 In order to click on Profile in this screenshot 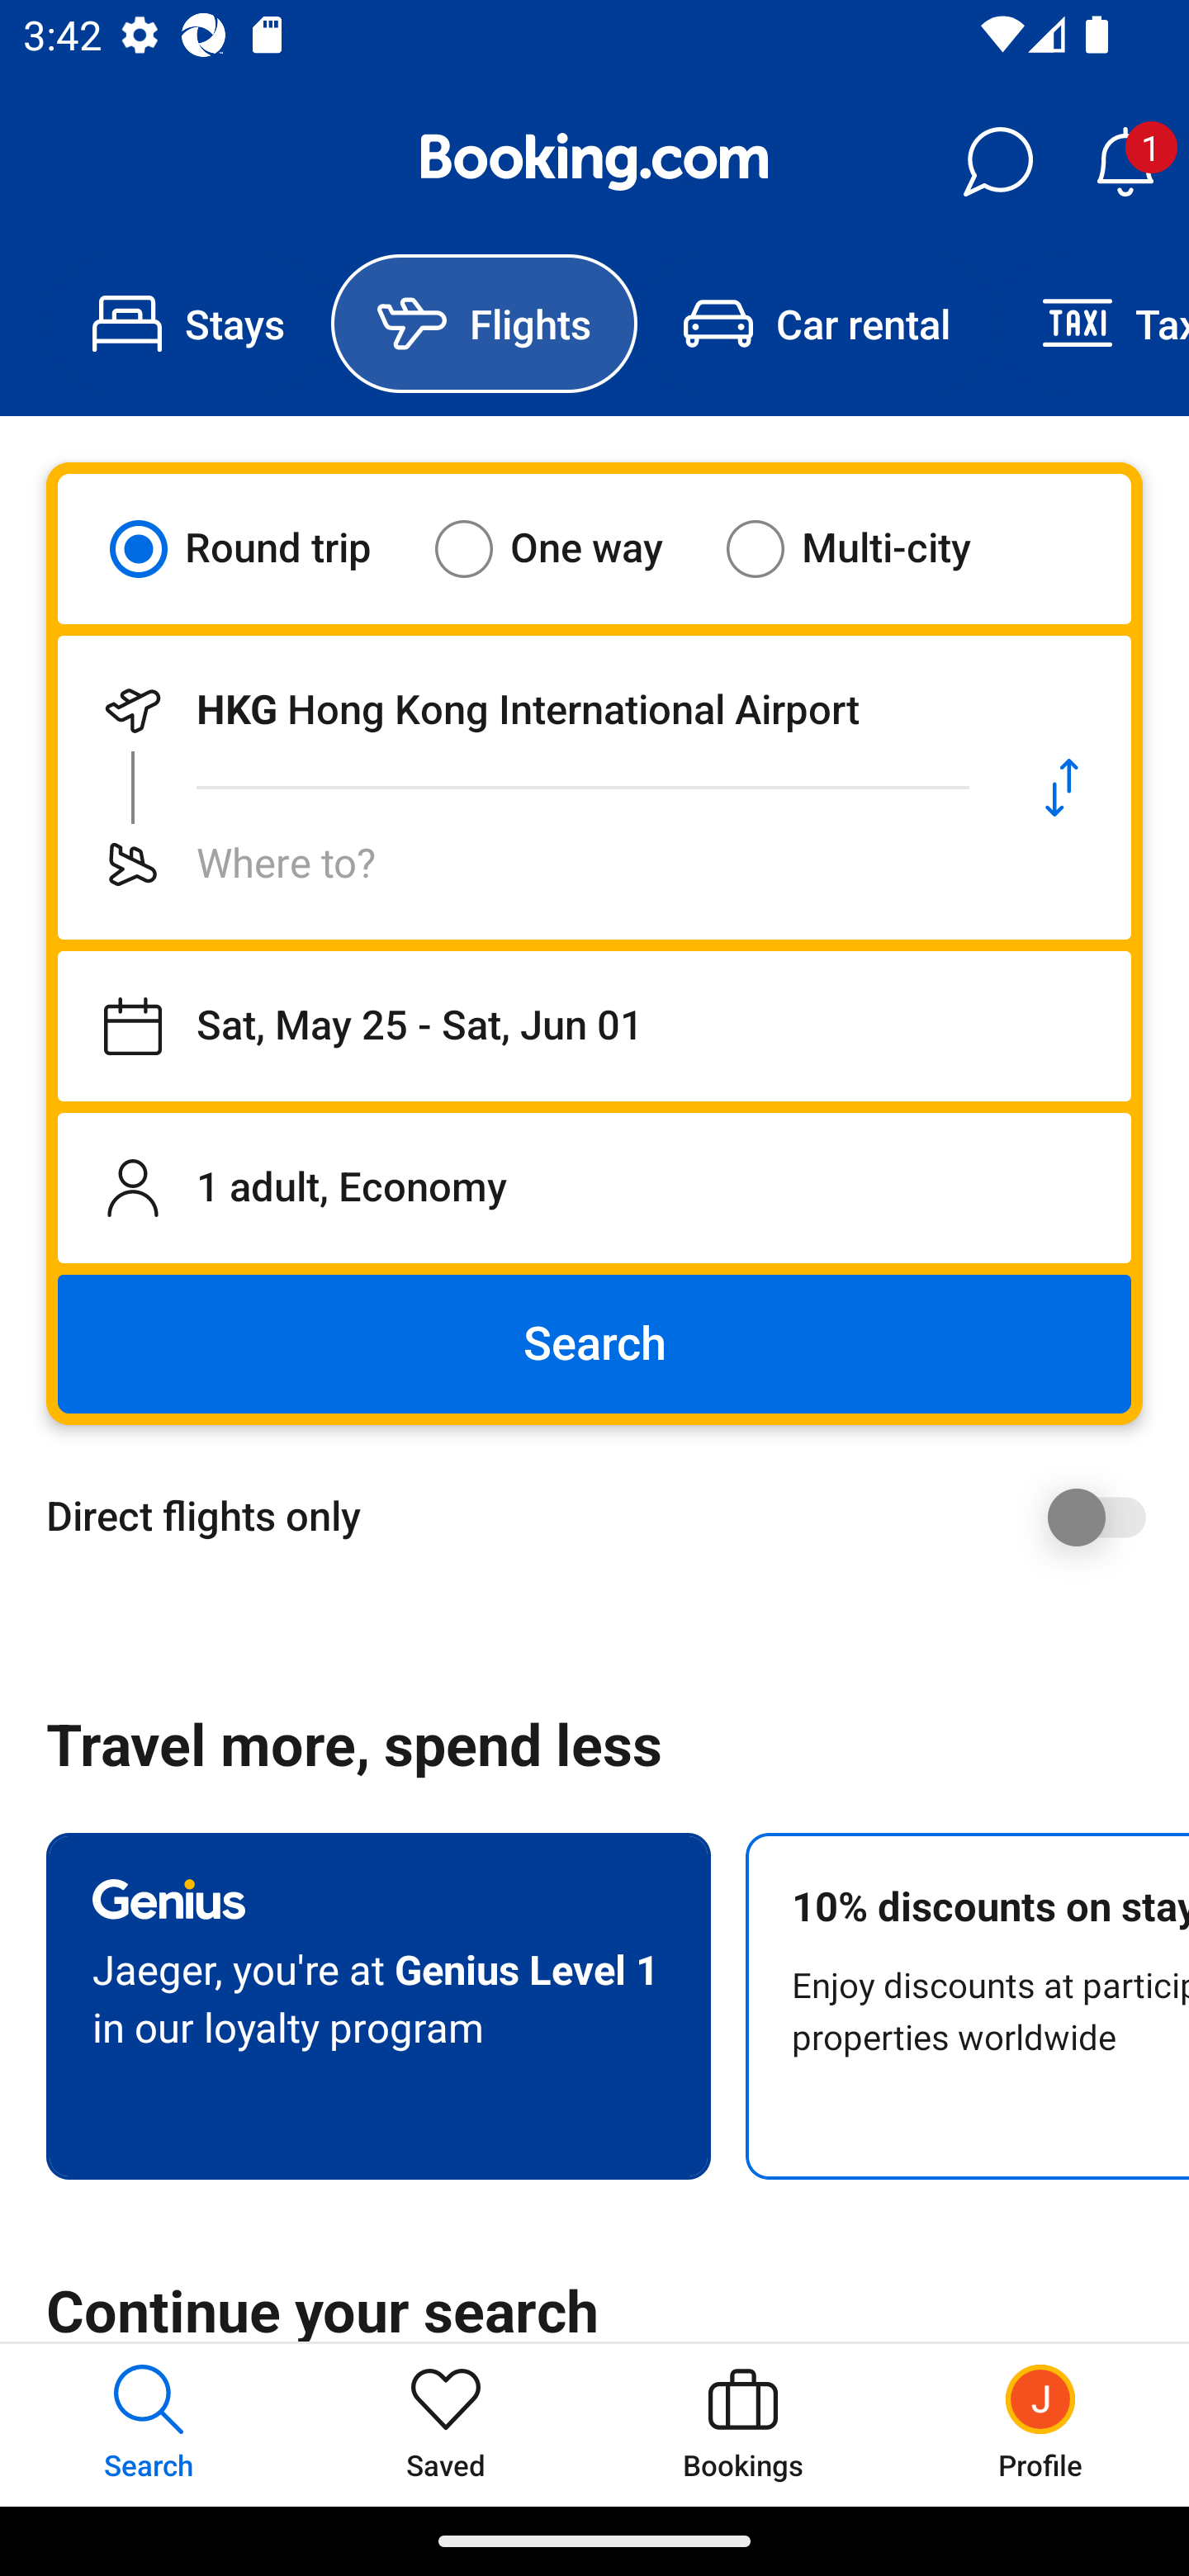, I will do `click(1040, 2424)`.